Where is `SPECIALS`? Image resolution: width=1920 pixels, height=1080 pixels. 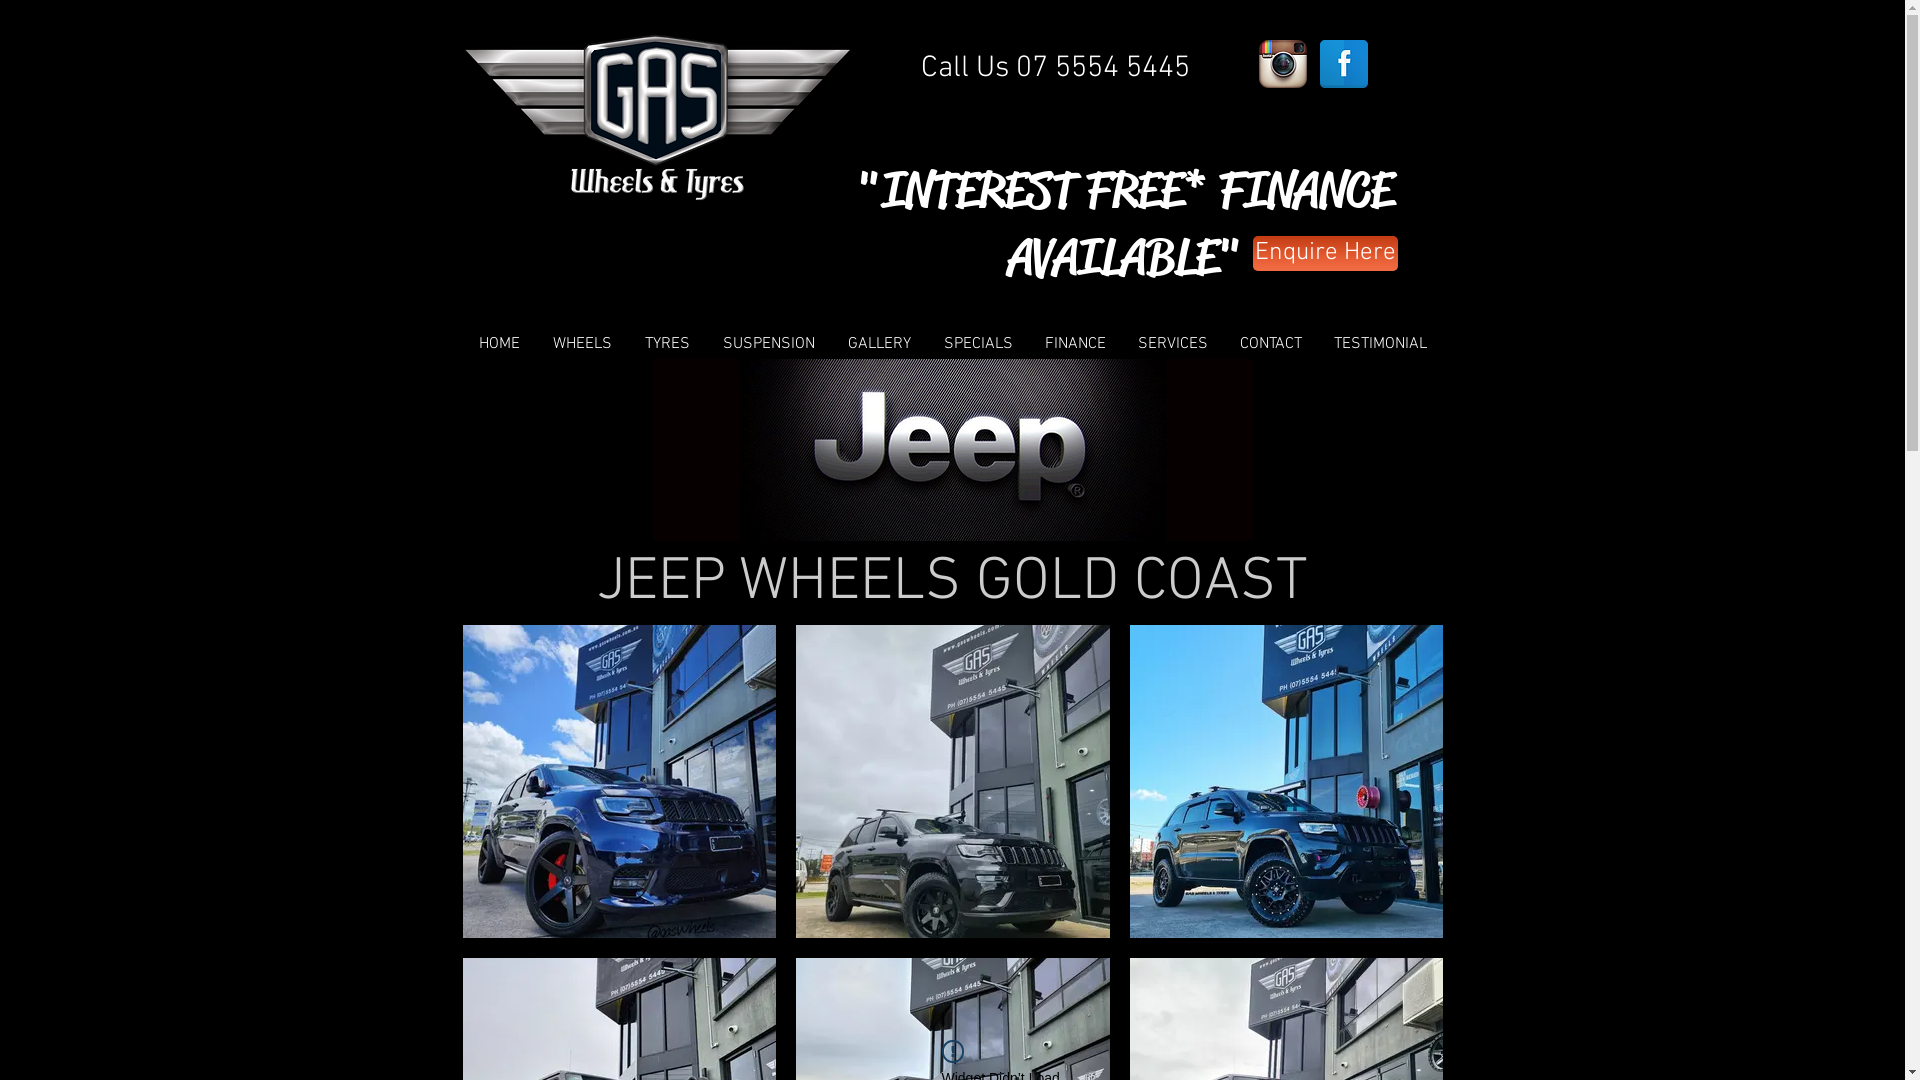
SPECIALS is located at coordinates (978, 344).